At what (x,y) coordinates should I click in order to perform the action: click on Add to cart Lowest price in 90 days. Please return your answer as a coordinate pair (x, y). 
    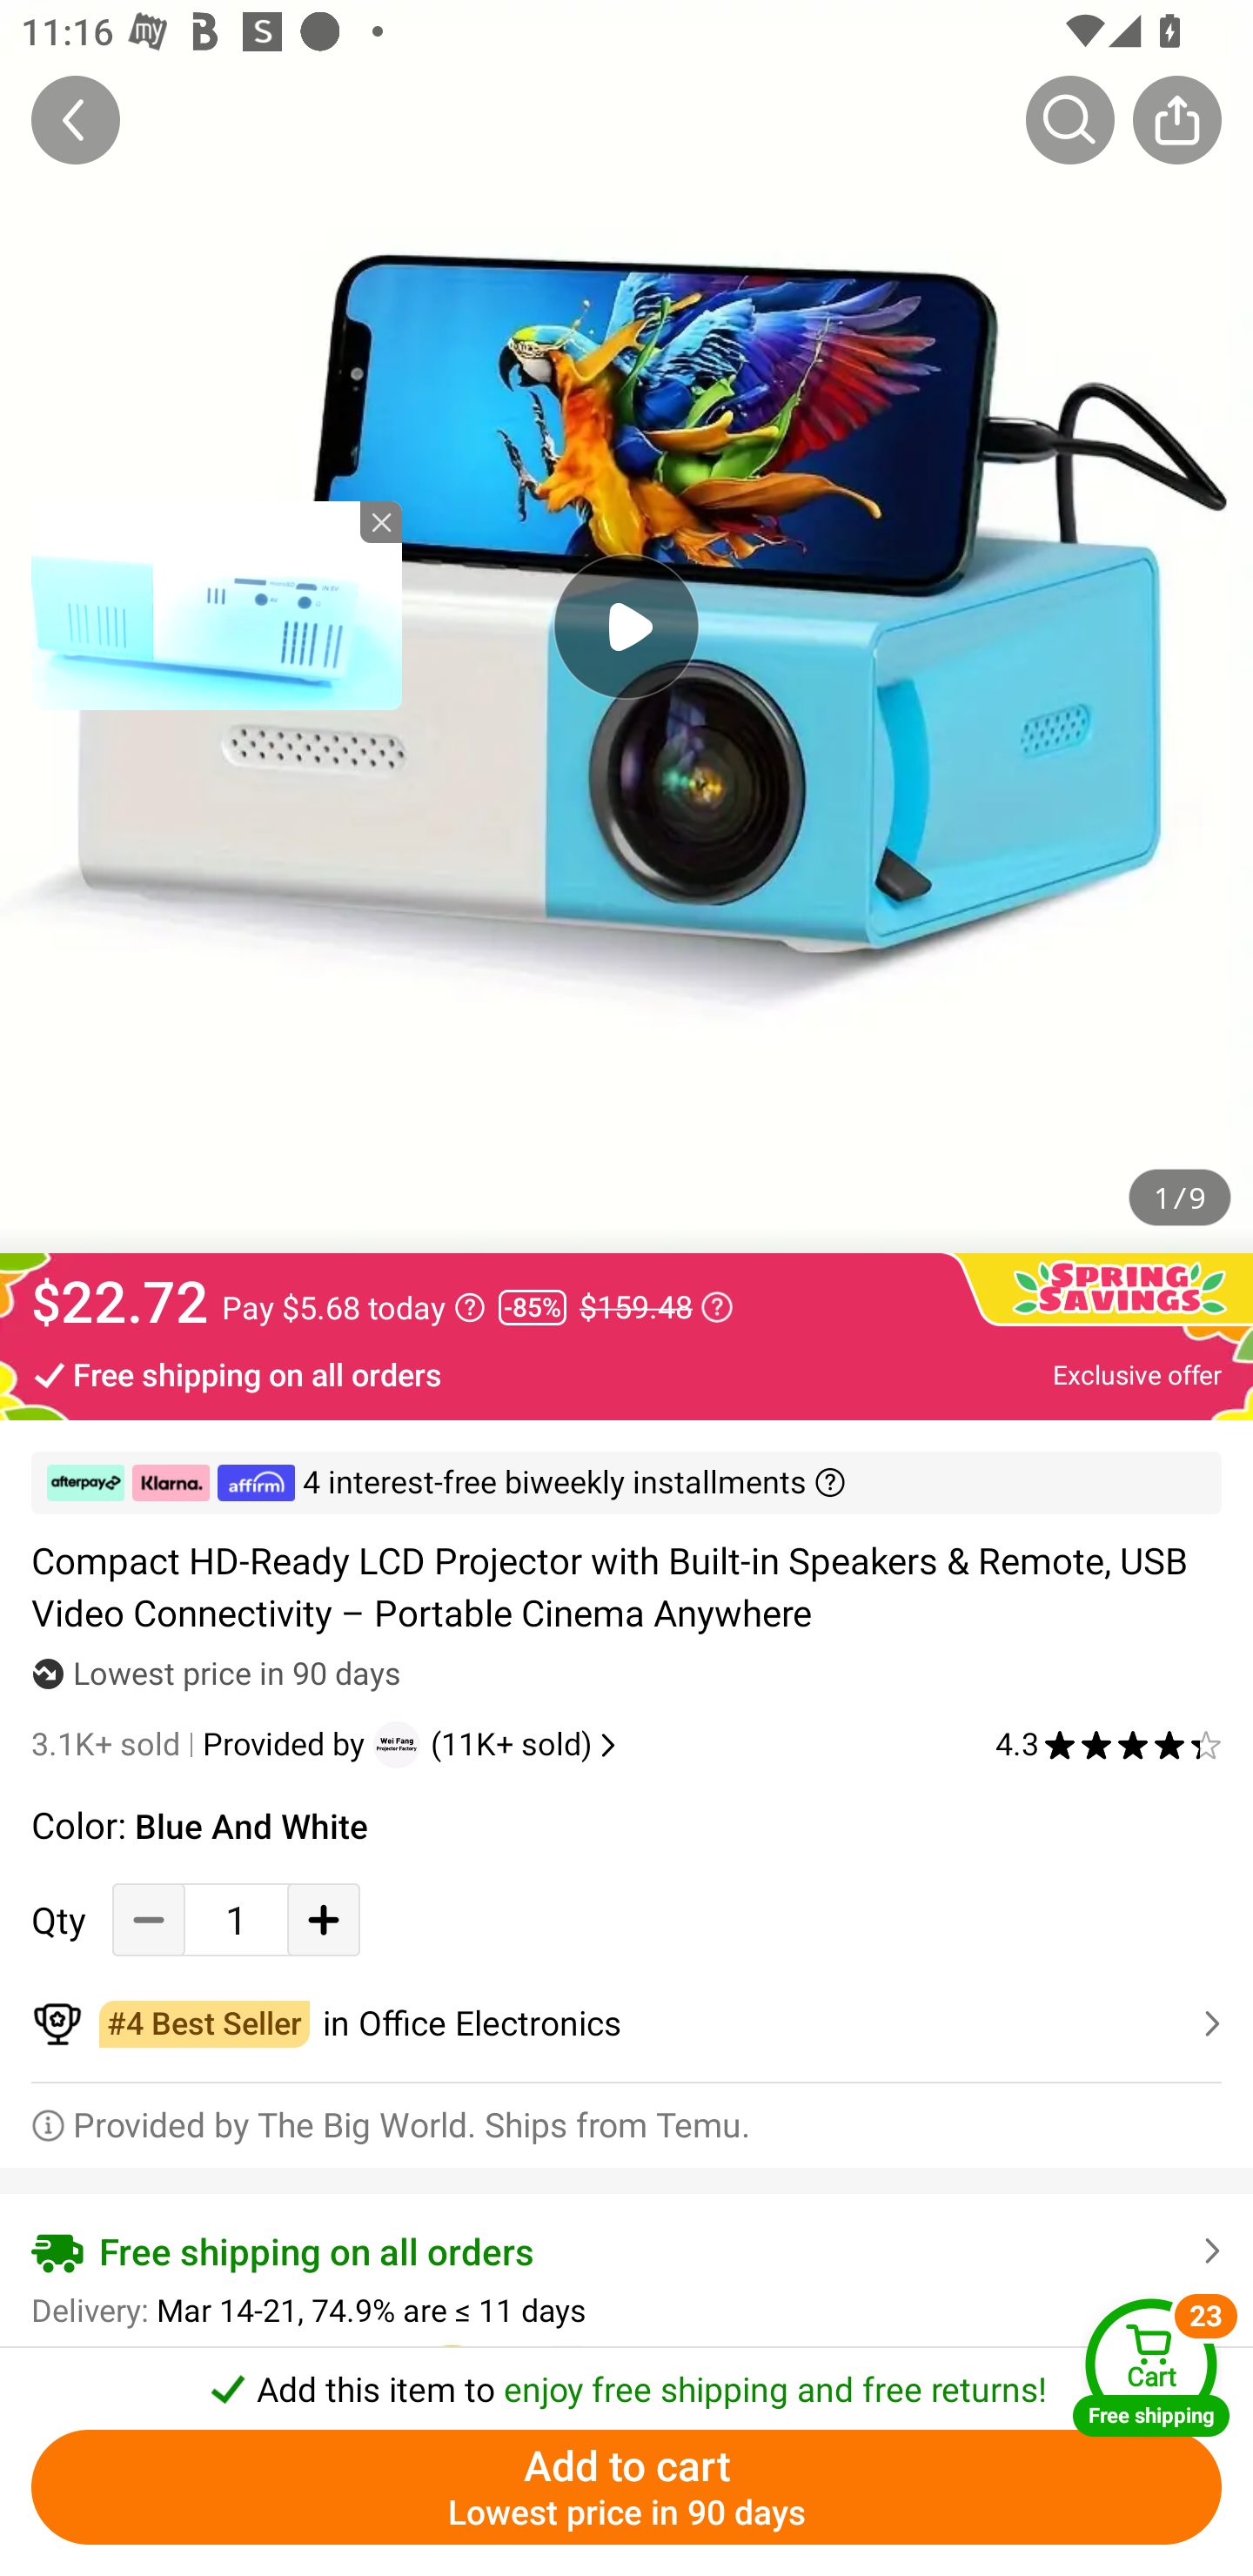
    Looking at the image, I should click on (626, 2487).